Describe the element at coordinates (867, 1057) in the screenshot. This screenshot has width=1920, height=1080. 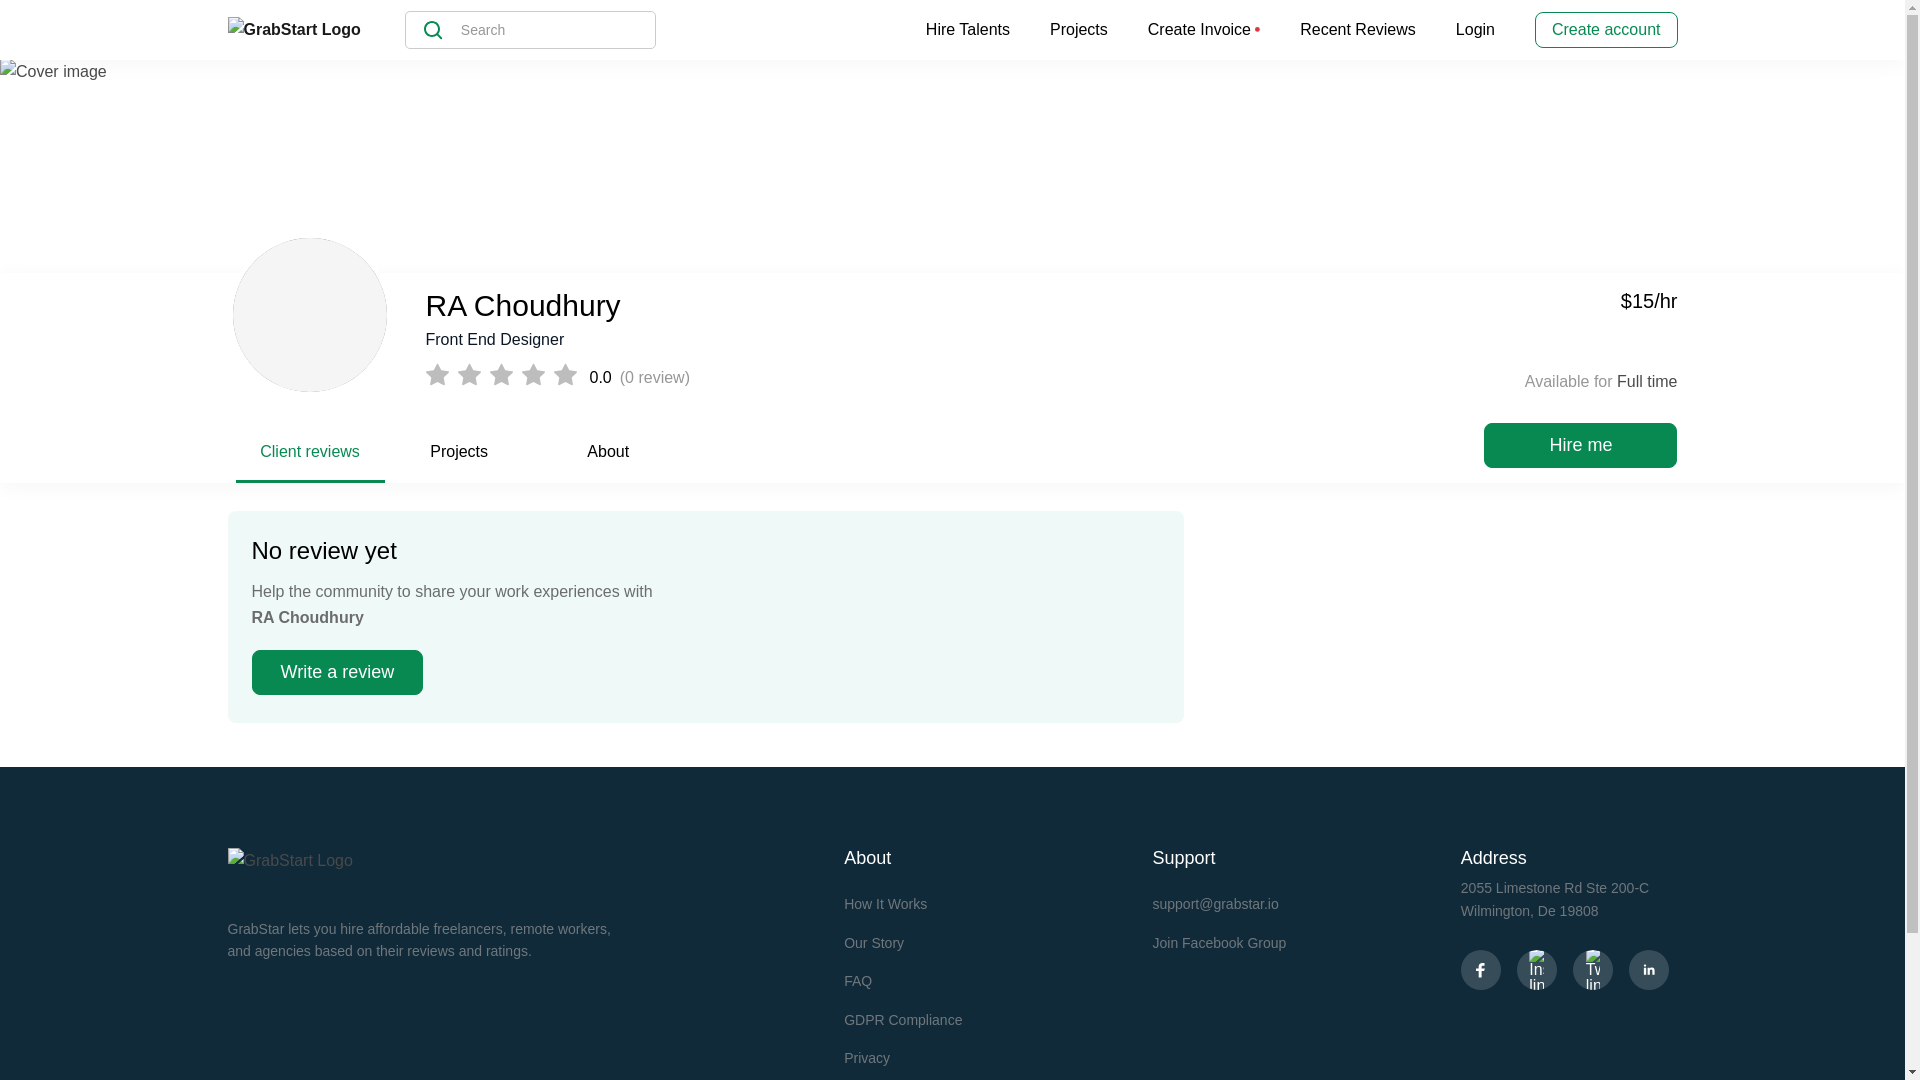
I see `Privacy` at that location.